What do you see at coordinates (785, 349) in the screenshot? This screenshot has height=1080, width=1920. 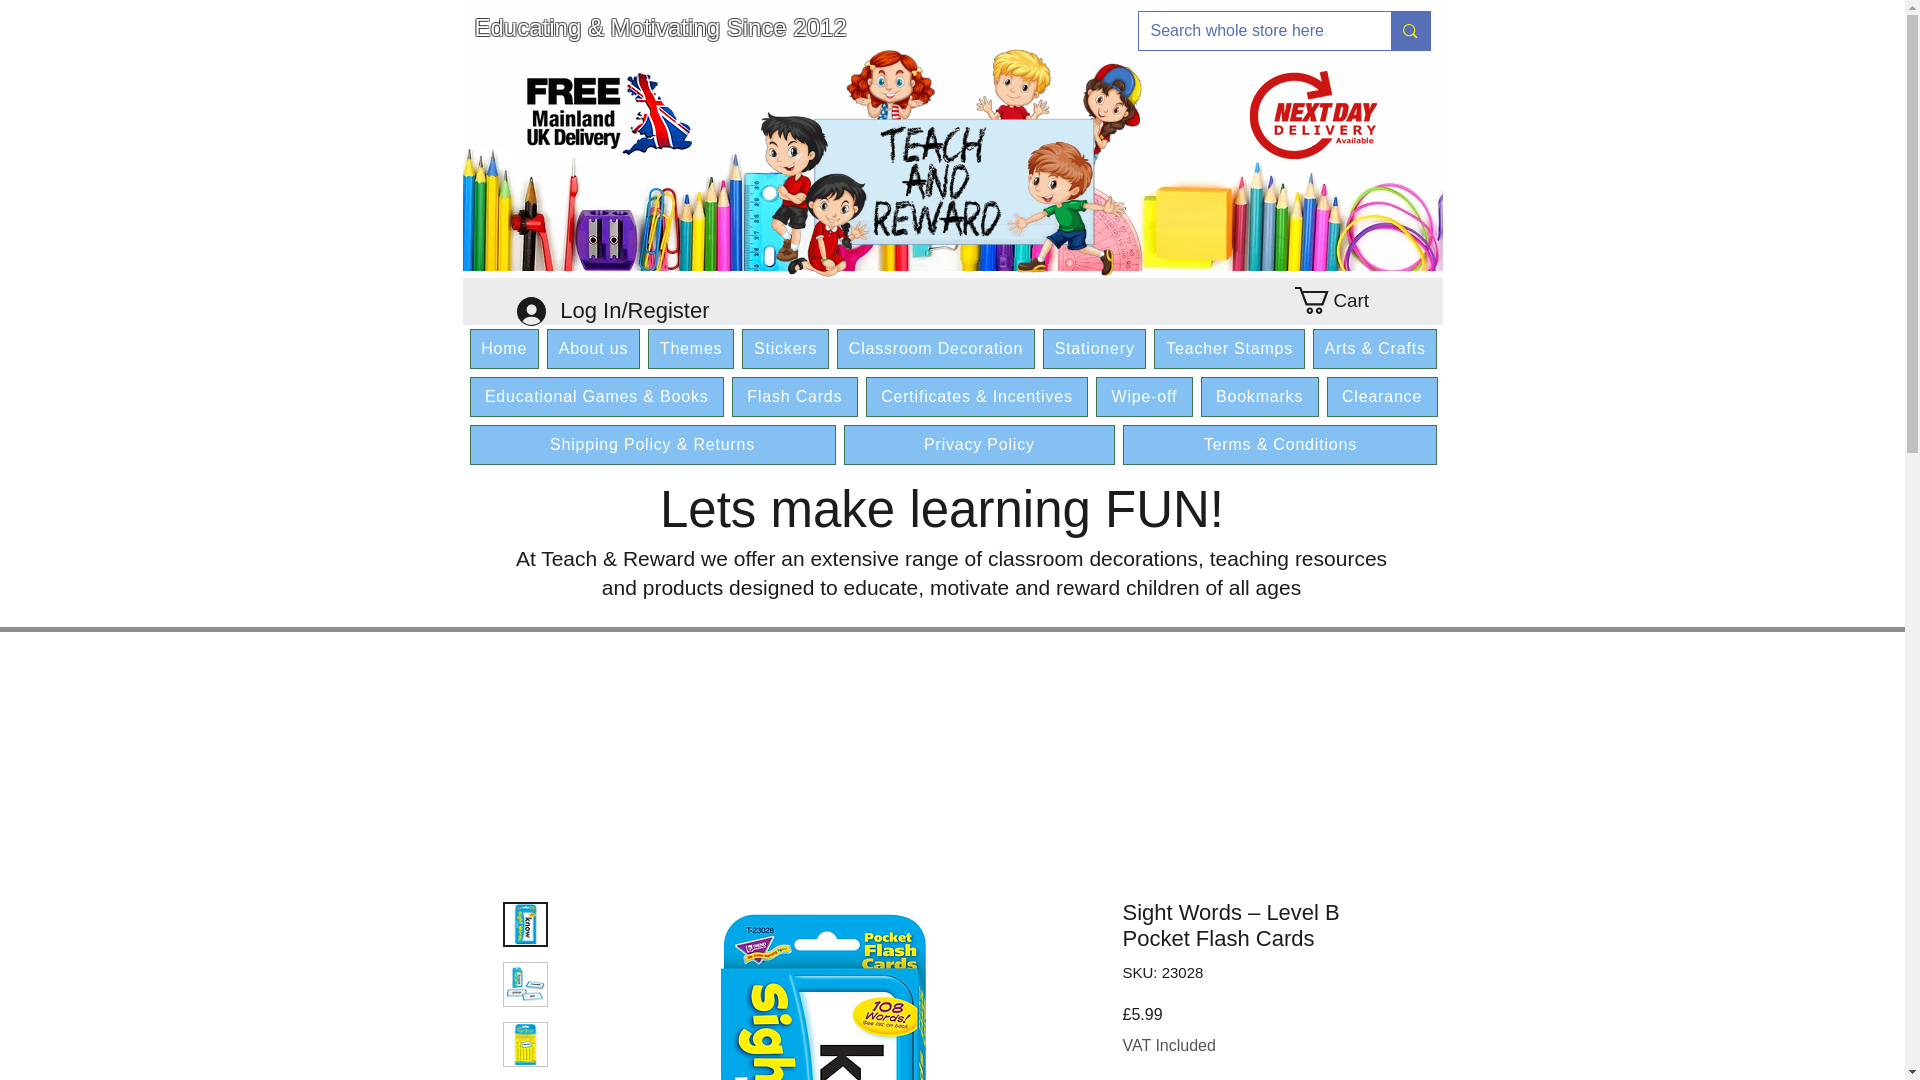 I see `Stickers` at bounding box center [785, 349].